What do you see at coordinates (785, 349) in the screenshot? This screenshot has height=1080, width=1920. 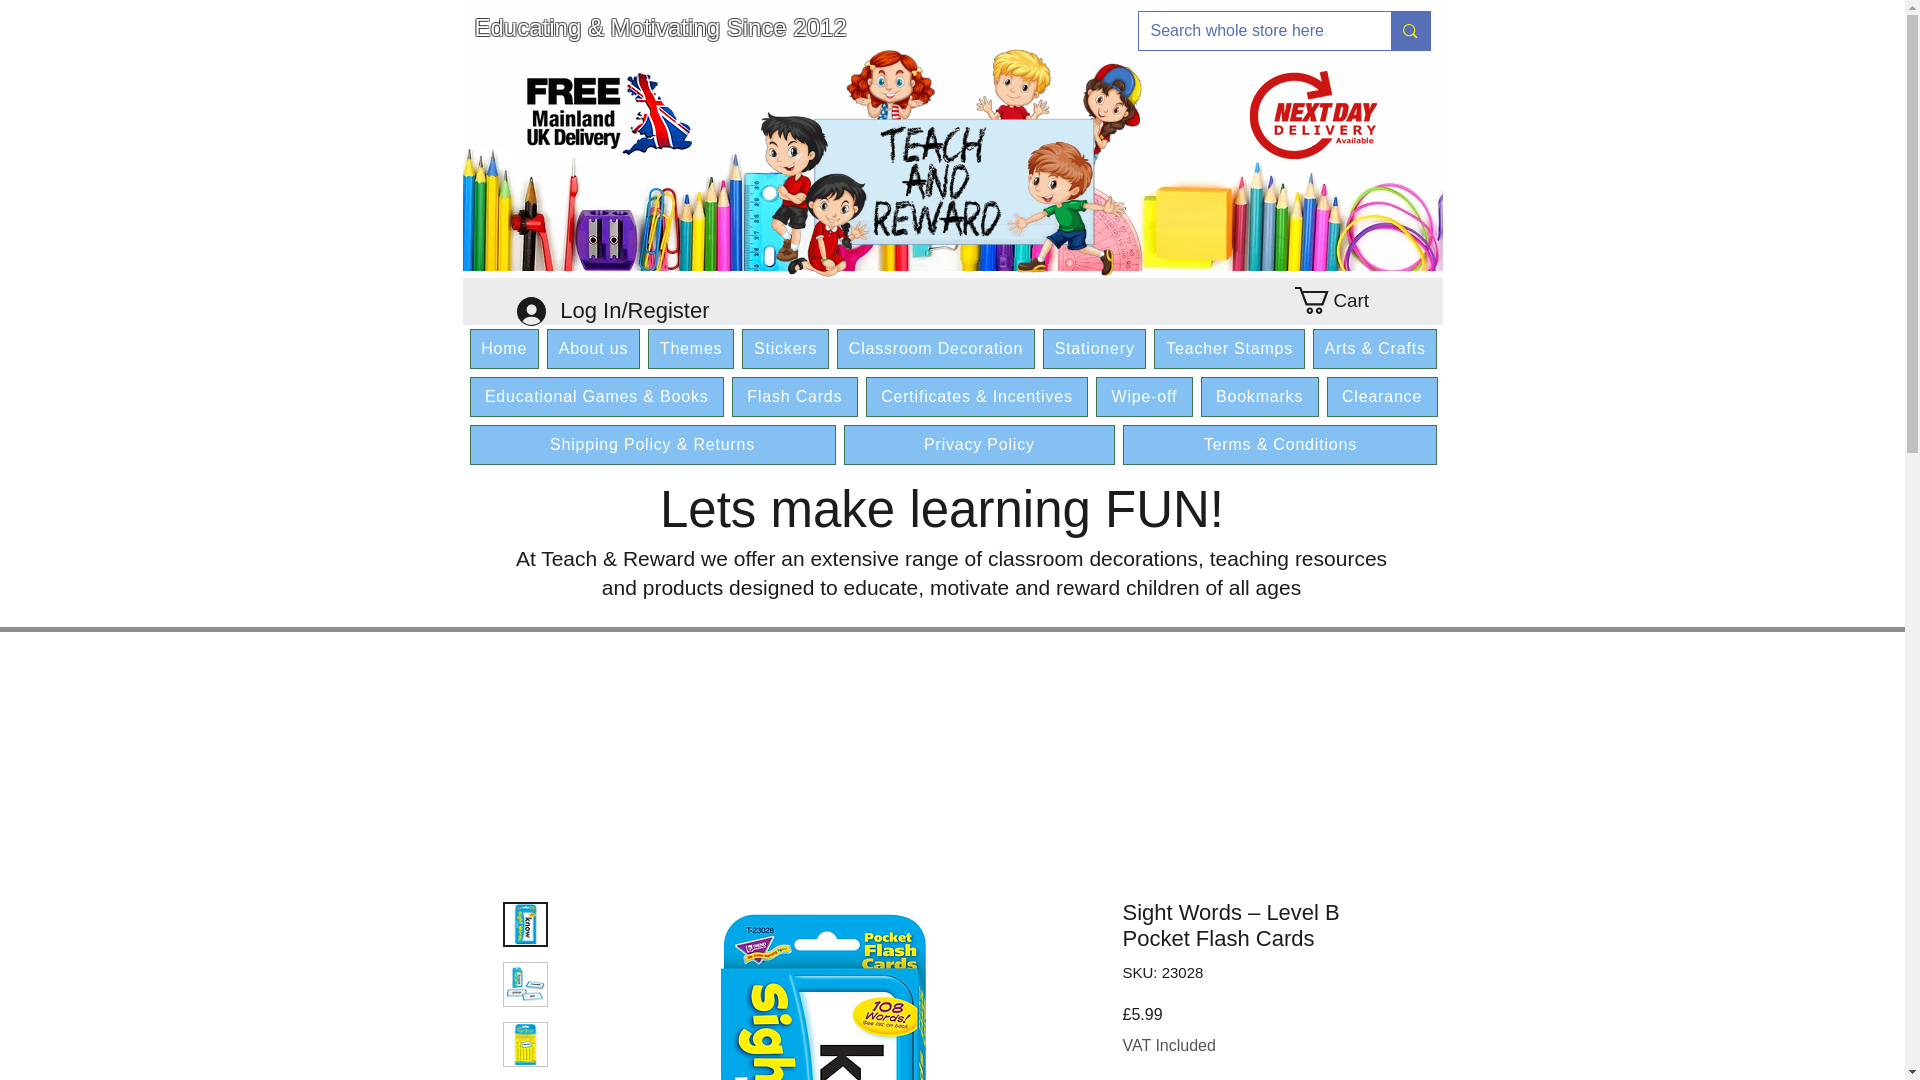 I see `Stickers` at bounding box center [785, 349].